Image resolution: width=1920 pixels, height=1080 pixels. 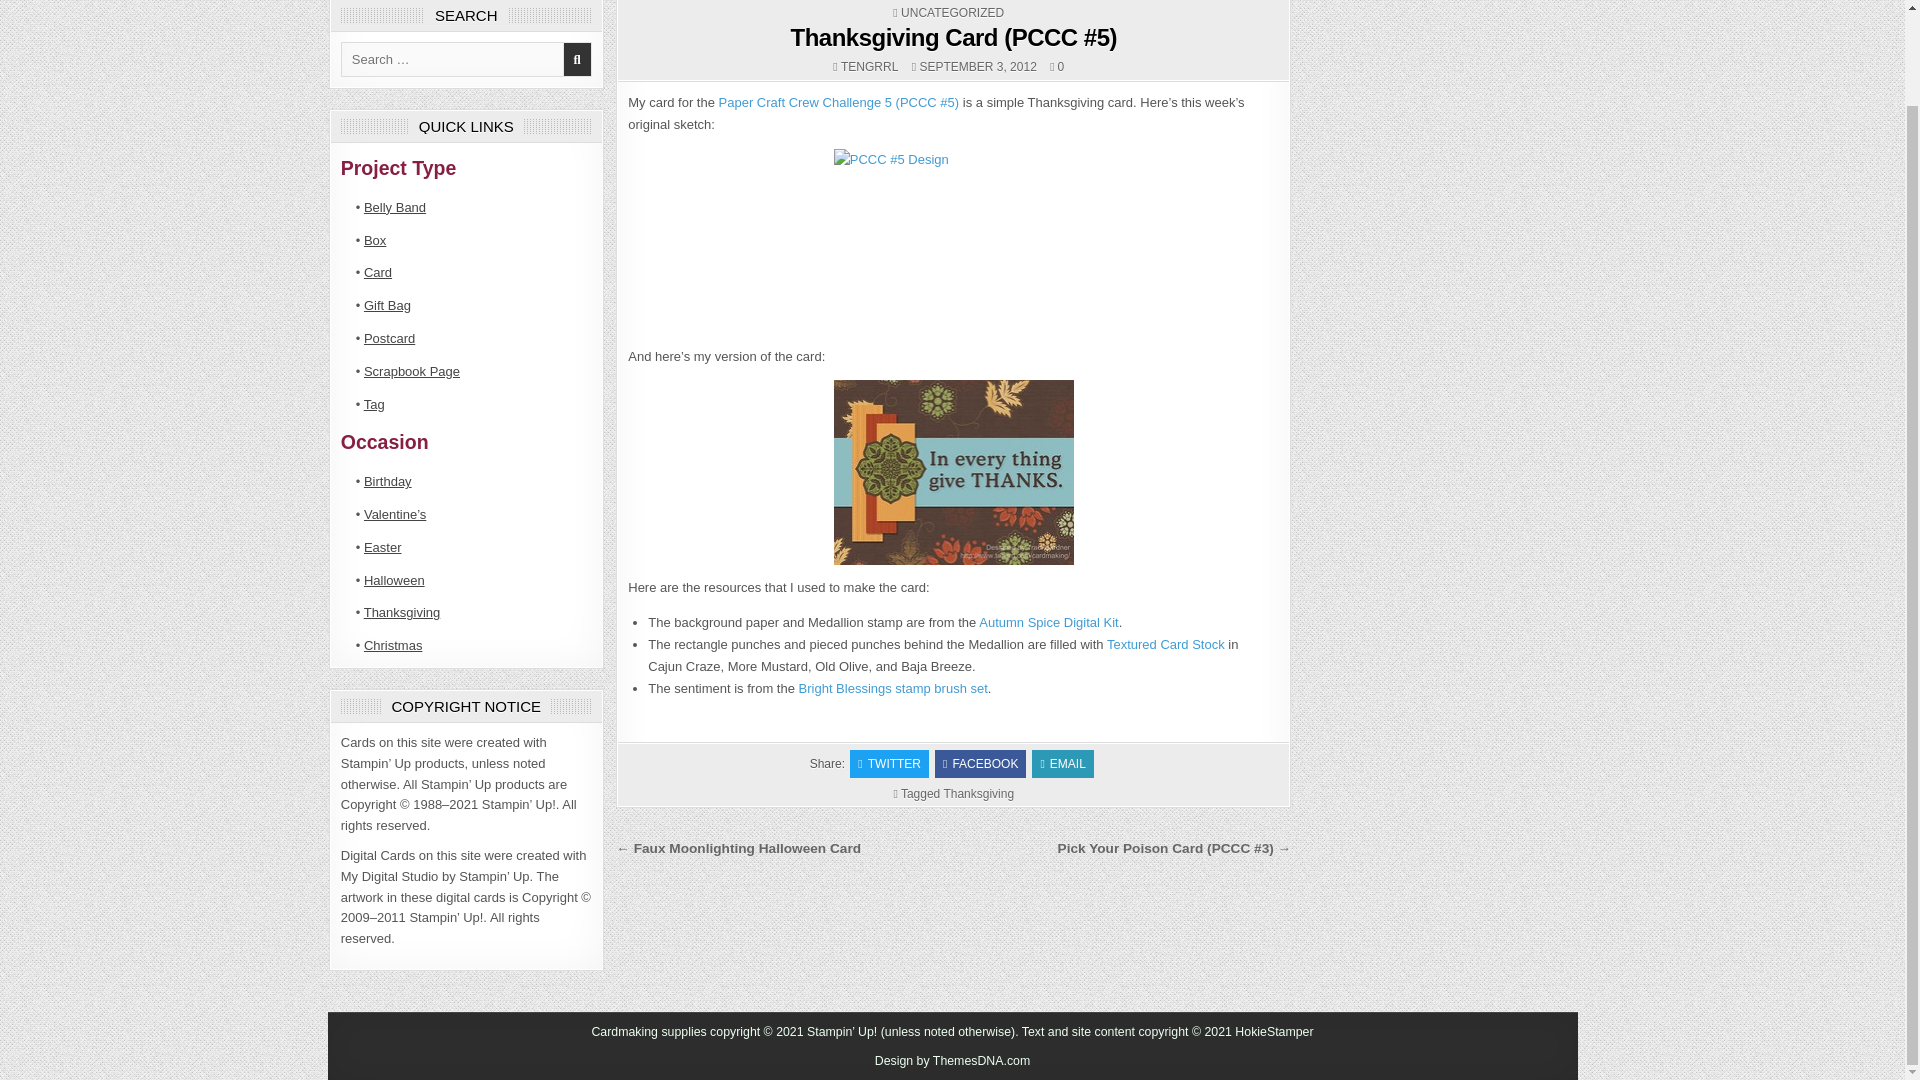 I want to click on Tag, so click(x=374, y=404).